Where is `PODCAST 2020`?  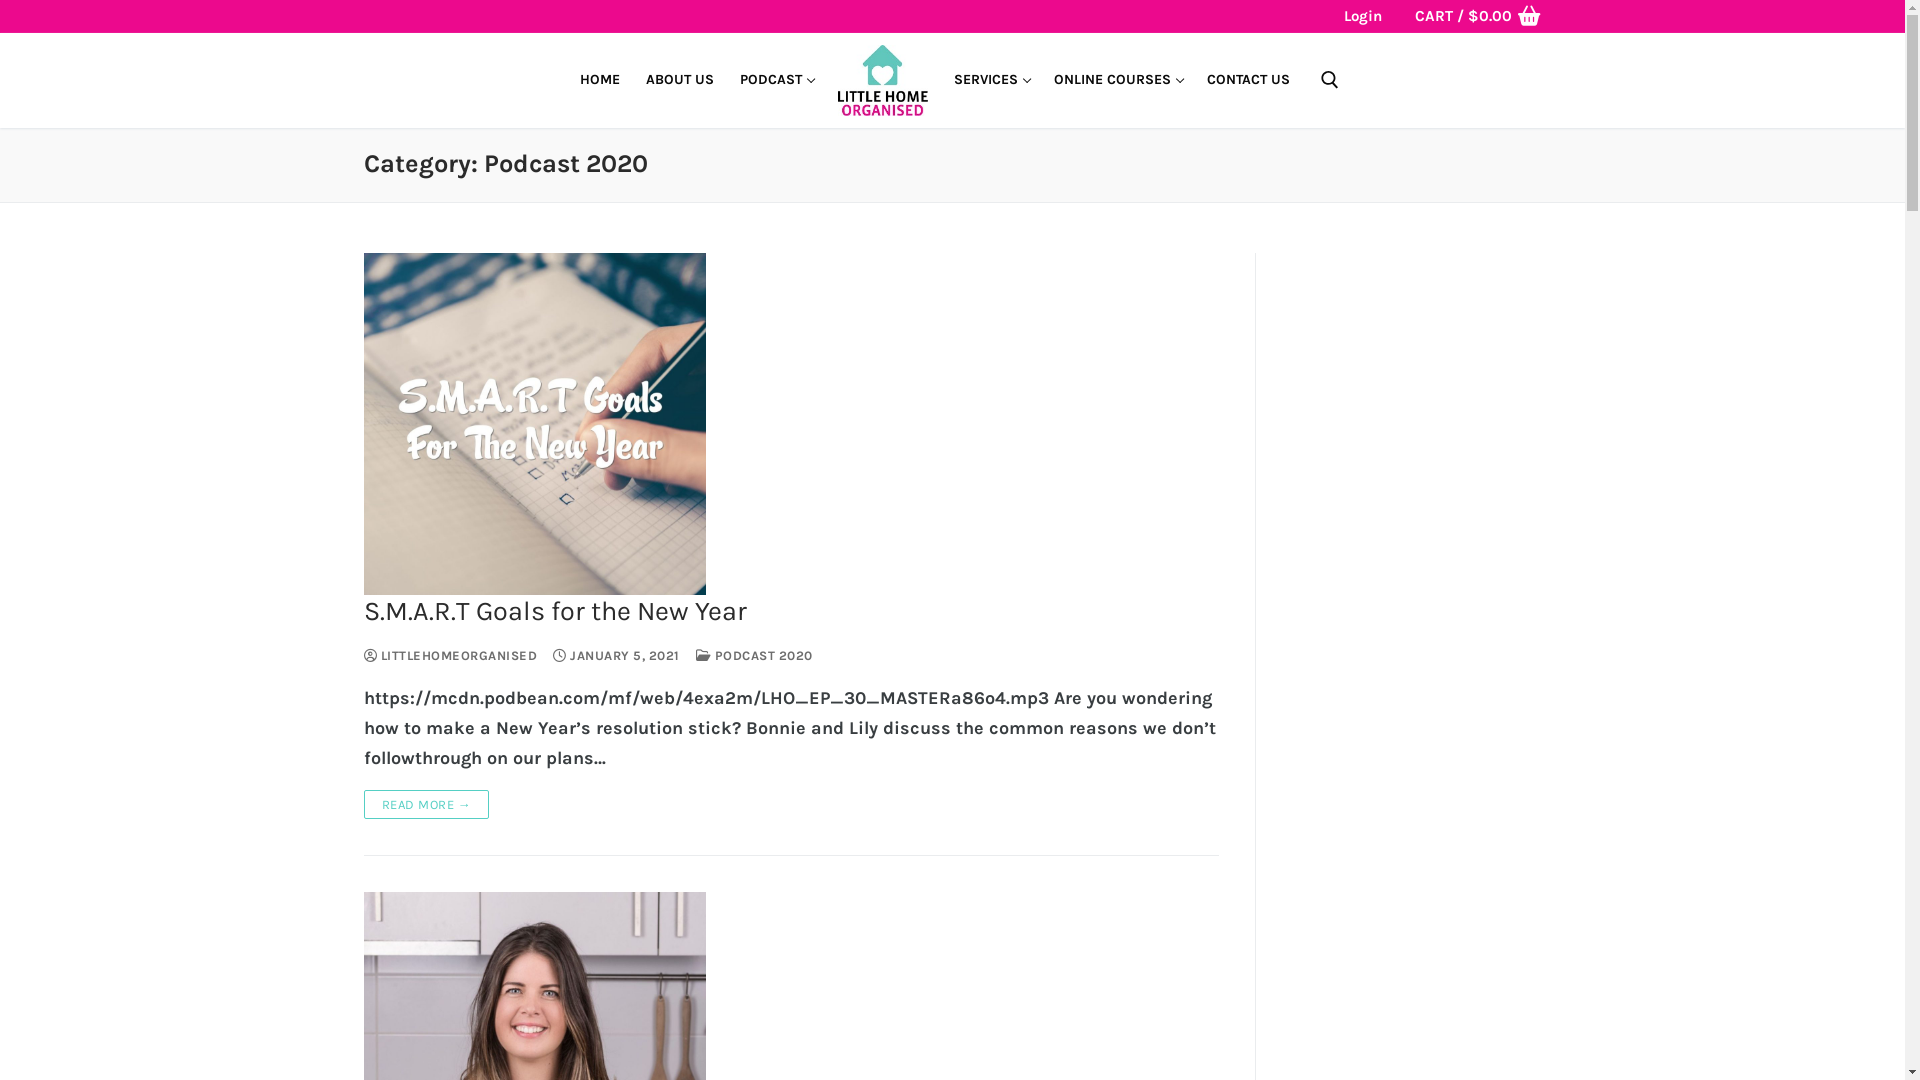 PODCAST 2020 is located at coordinates (754, 656).